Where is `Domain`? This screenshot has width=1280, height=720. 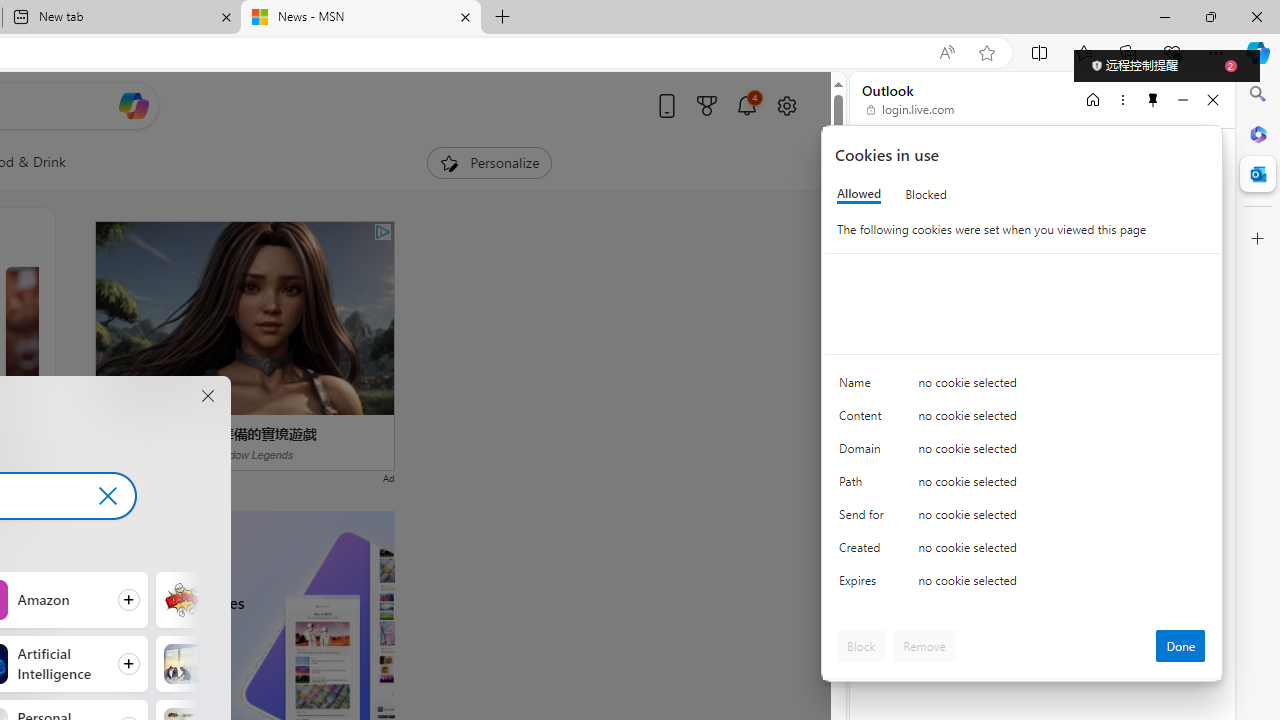
Domain is located at coordinates (864, 452).